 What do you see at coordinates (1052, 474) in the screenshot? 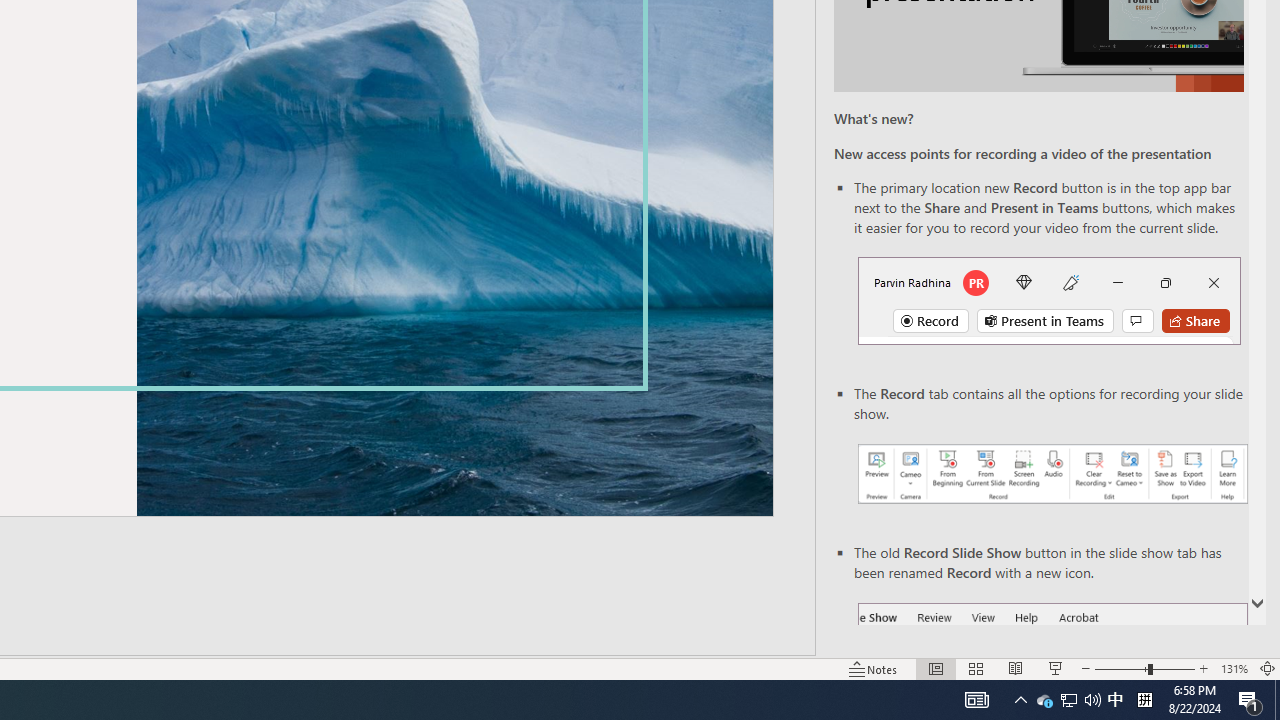
I see `Record your presentations screenshot one` at bounding box center [1052, 474].